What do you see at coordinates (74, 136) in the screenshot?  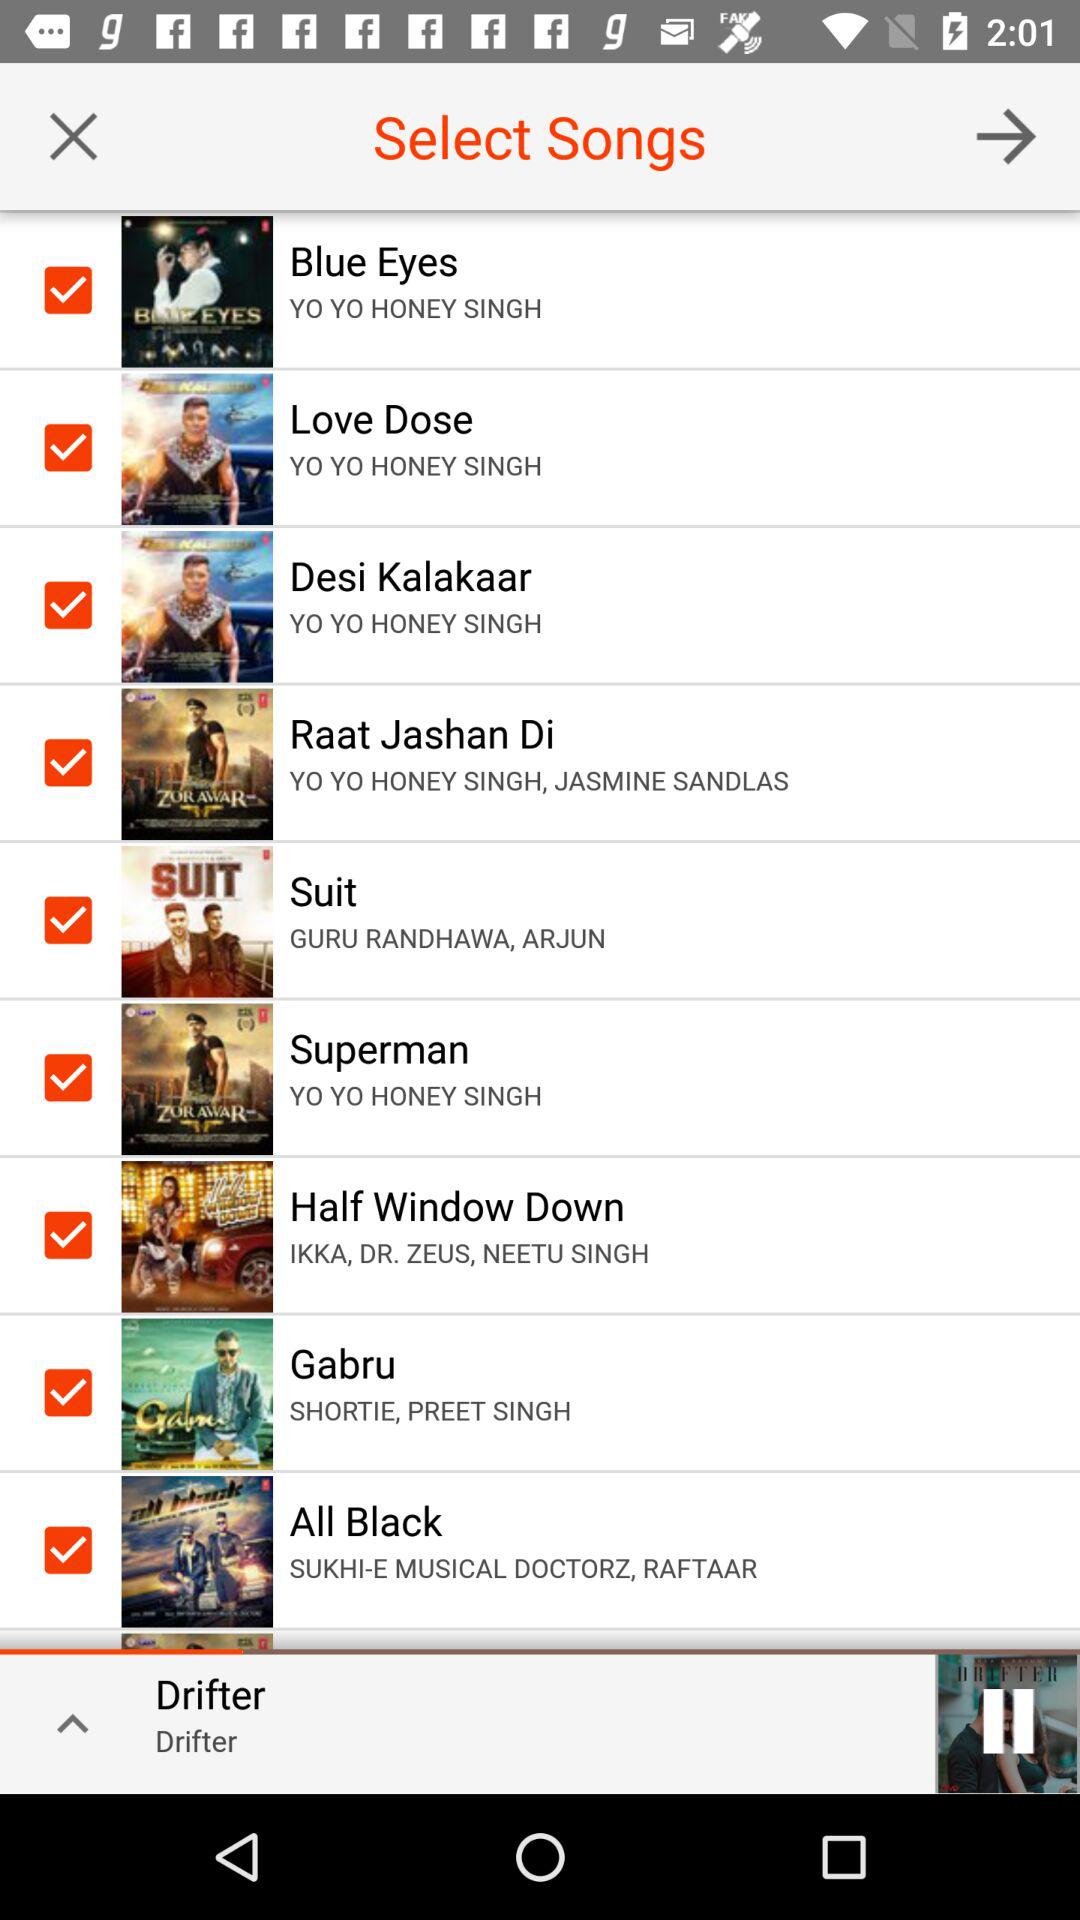 I see `close page` at bounding box center [74, 136].